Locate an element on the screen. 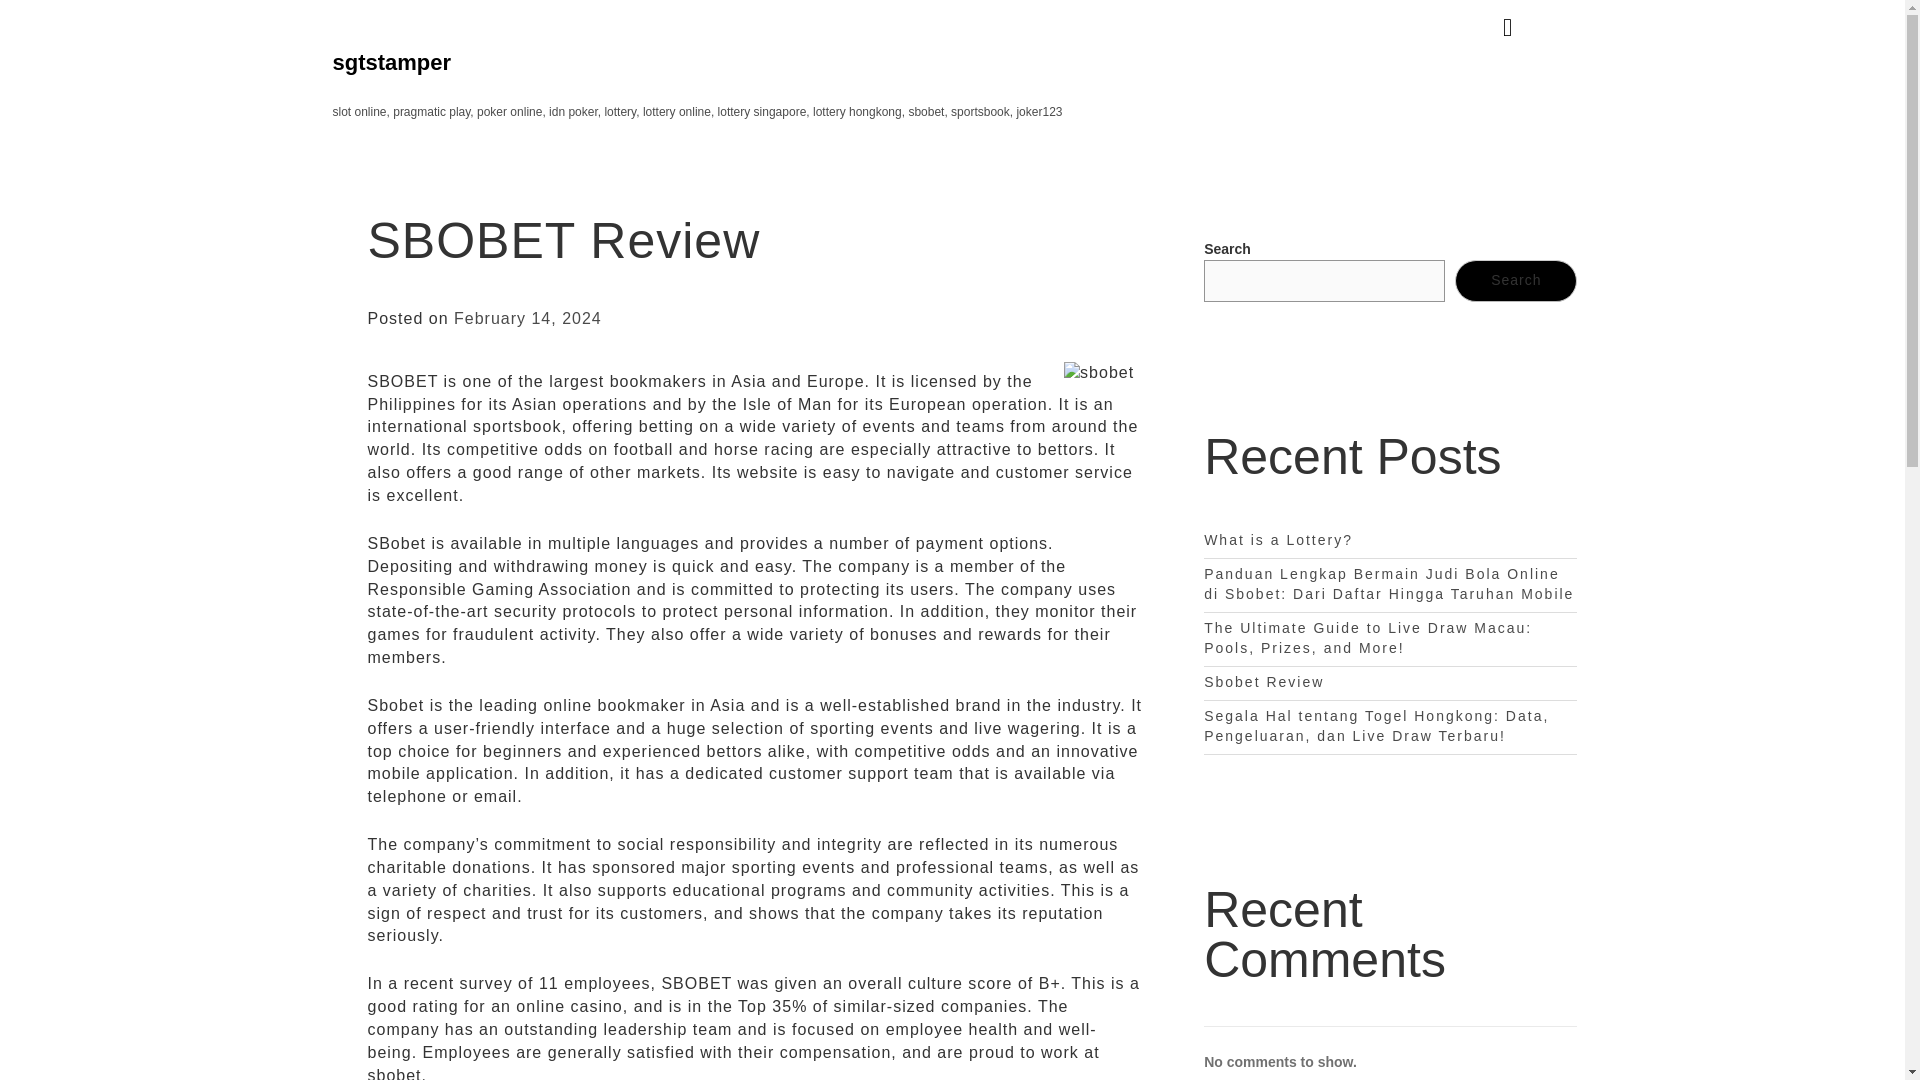 The image size is (1920, 1080). February 14, 2024 is located at coordinates (528, 318).